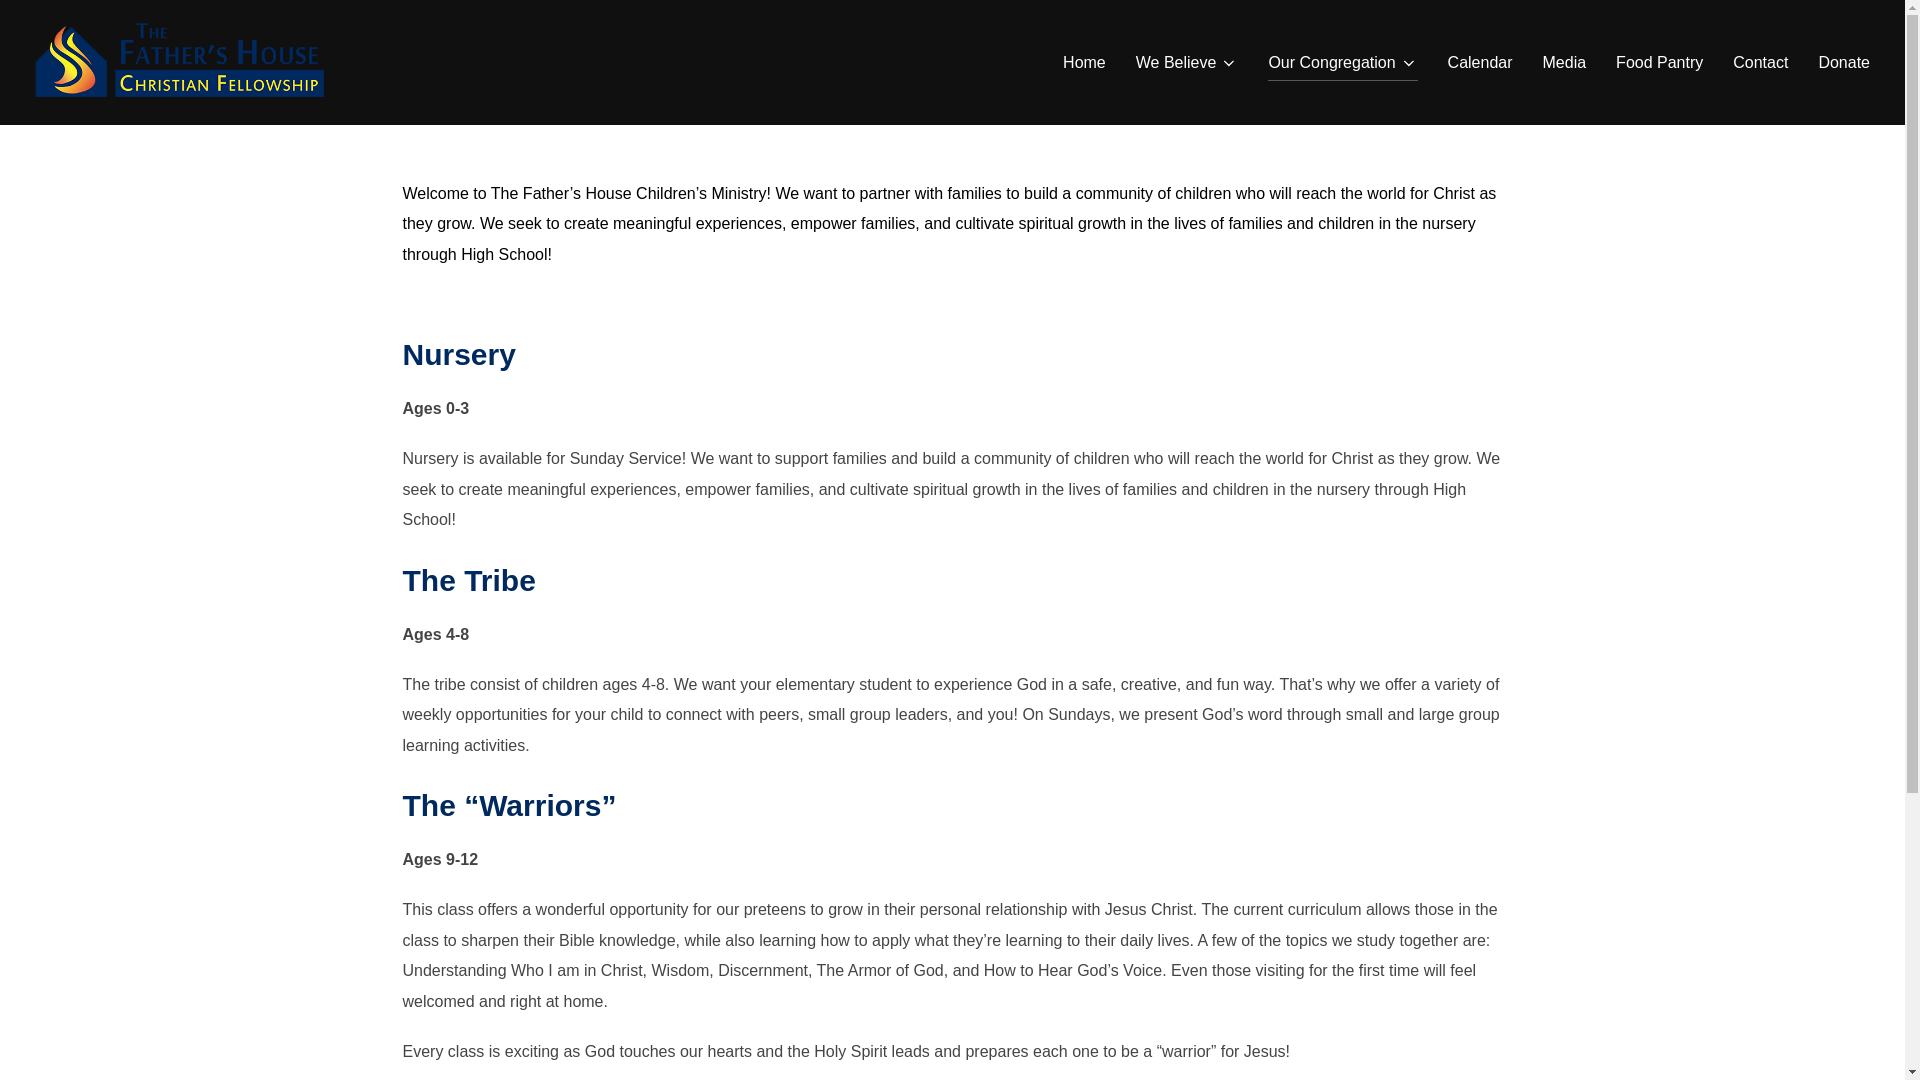  Describe the element at coordinates (1760, 63) in the screenshot. I see `Contact` at that location.